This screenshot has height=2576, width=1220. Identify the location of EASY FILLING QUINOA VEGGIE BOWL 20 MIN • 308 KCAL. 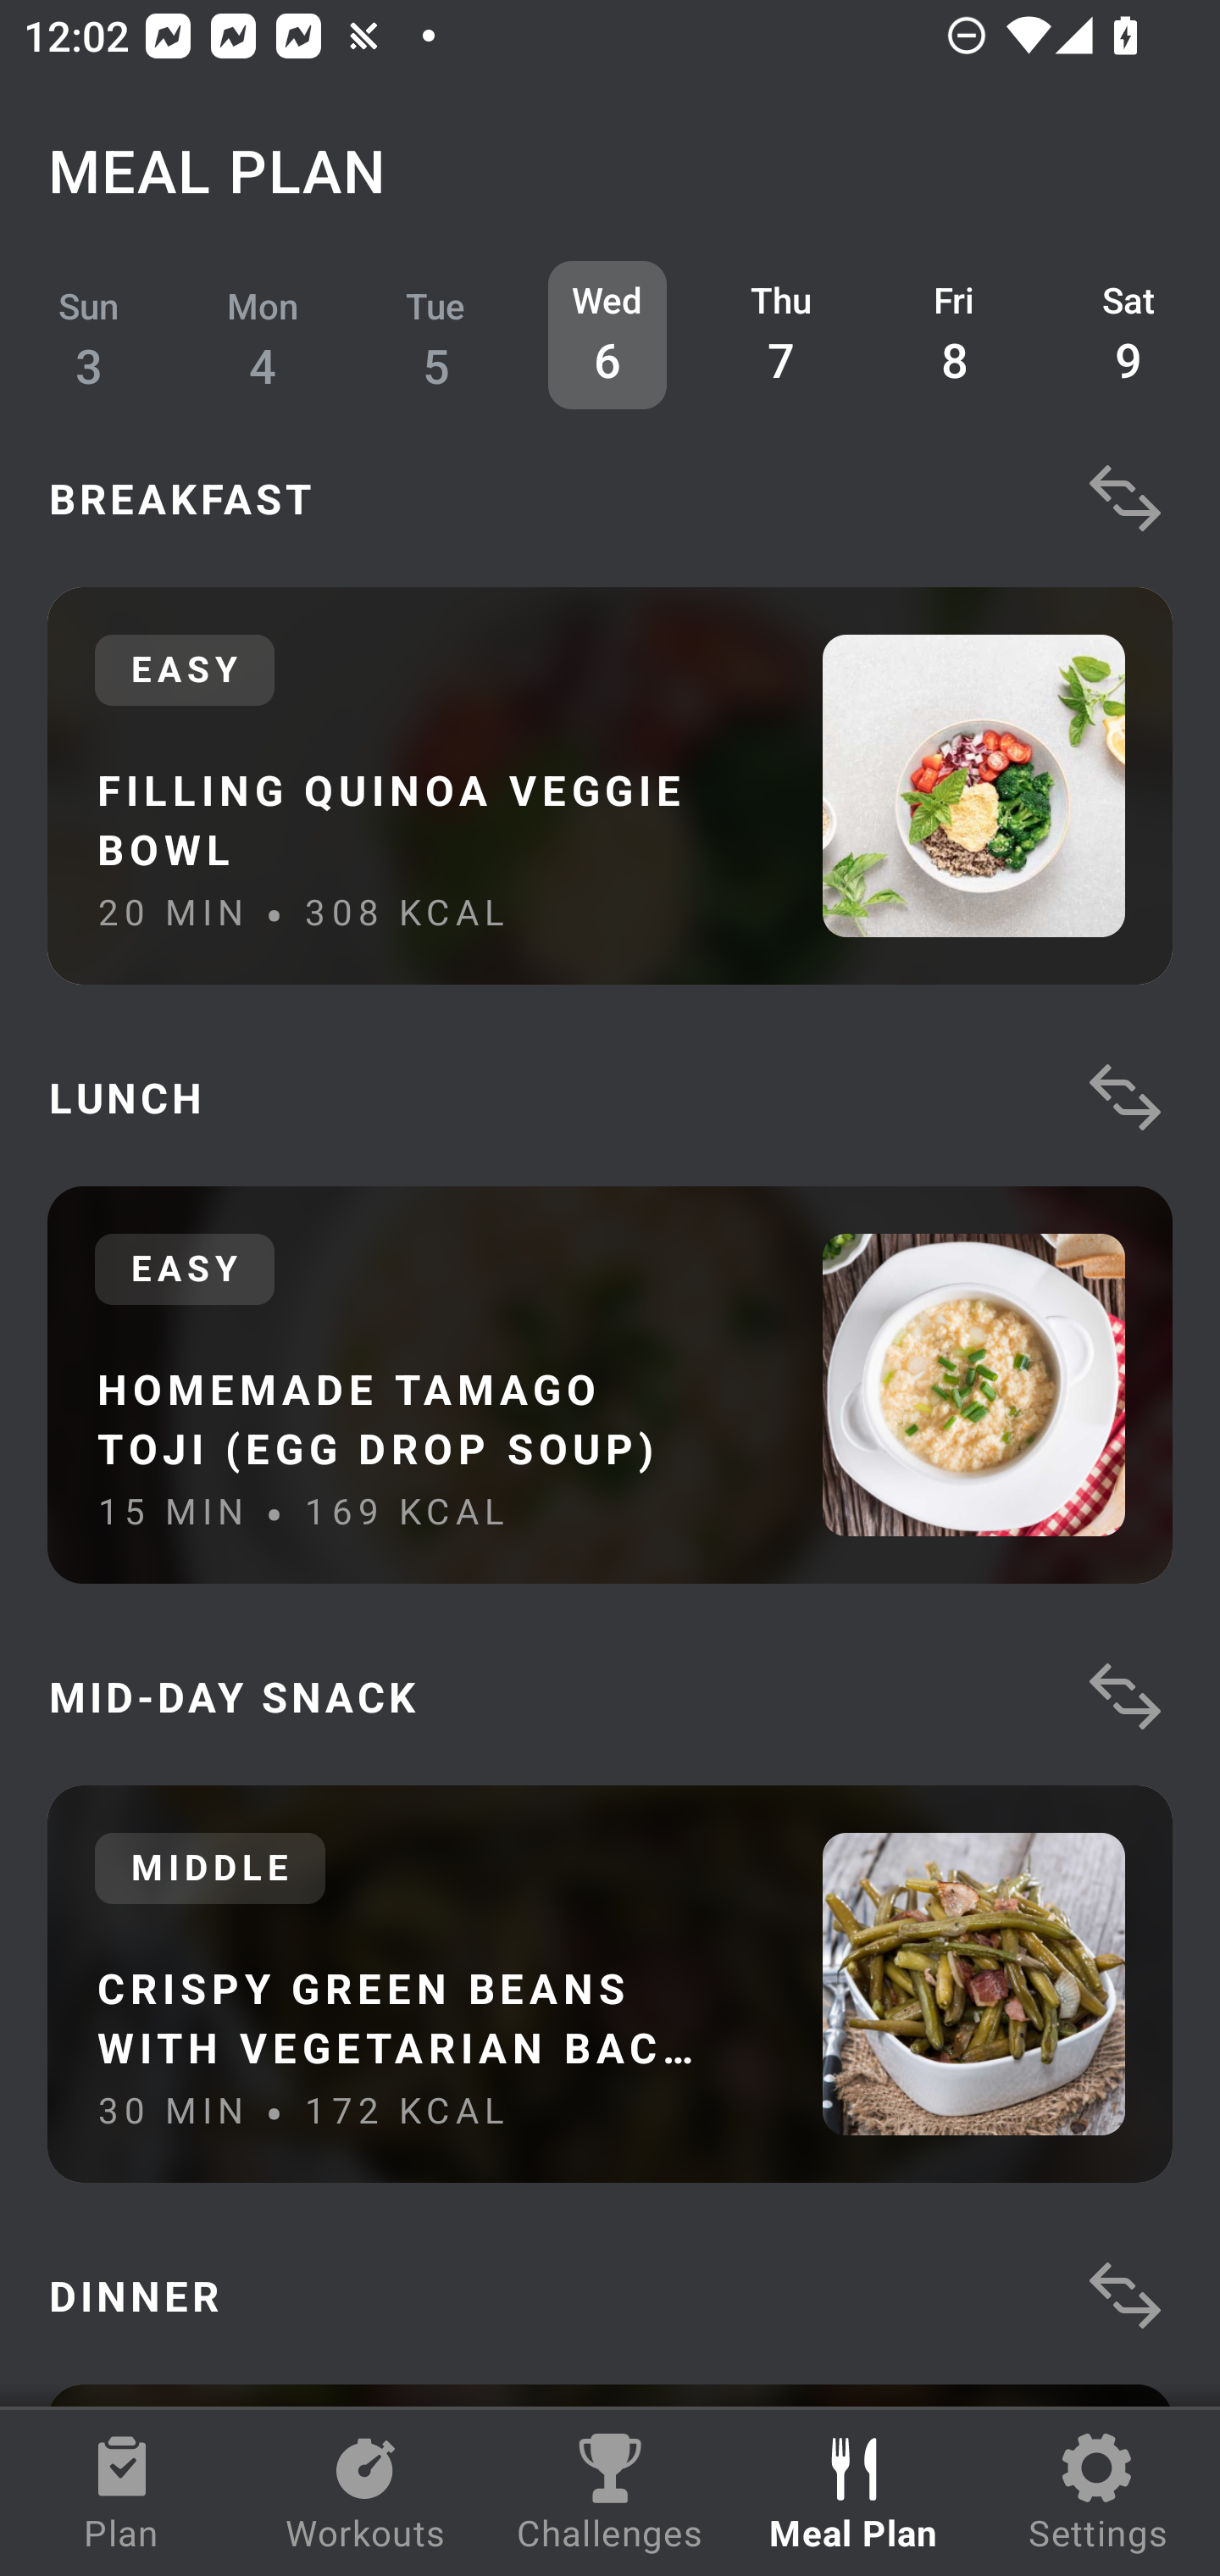
(610, 786).